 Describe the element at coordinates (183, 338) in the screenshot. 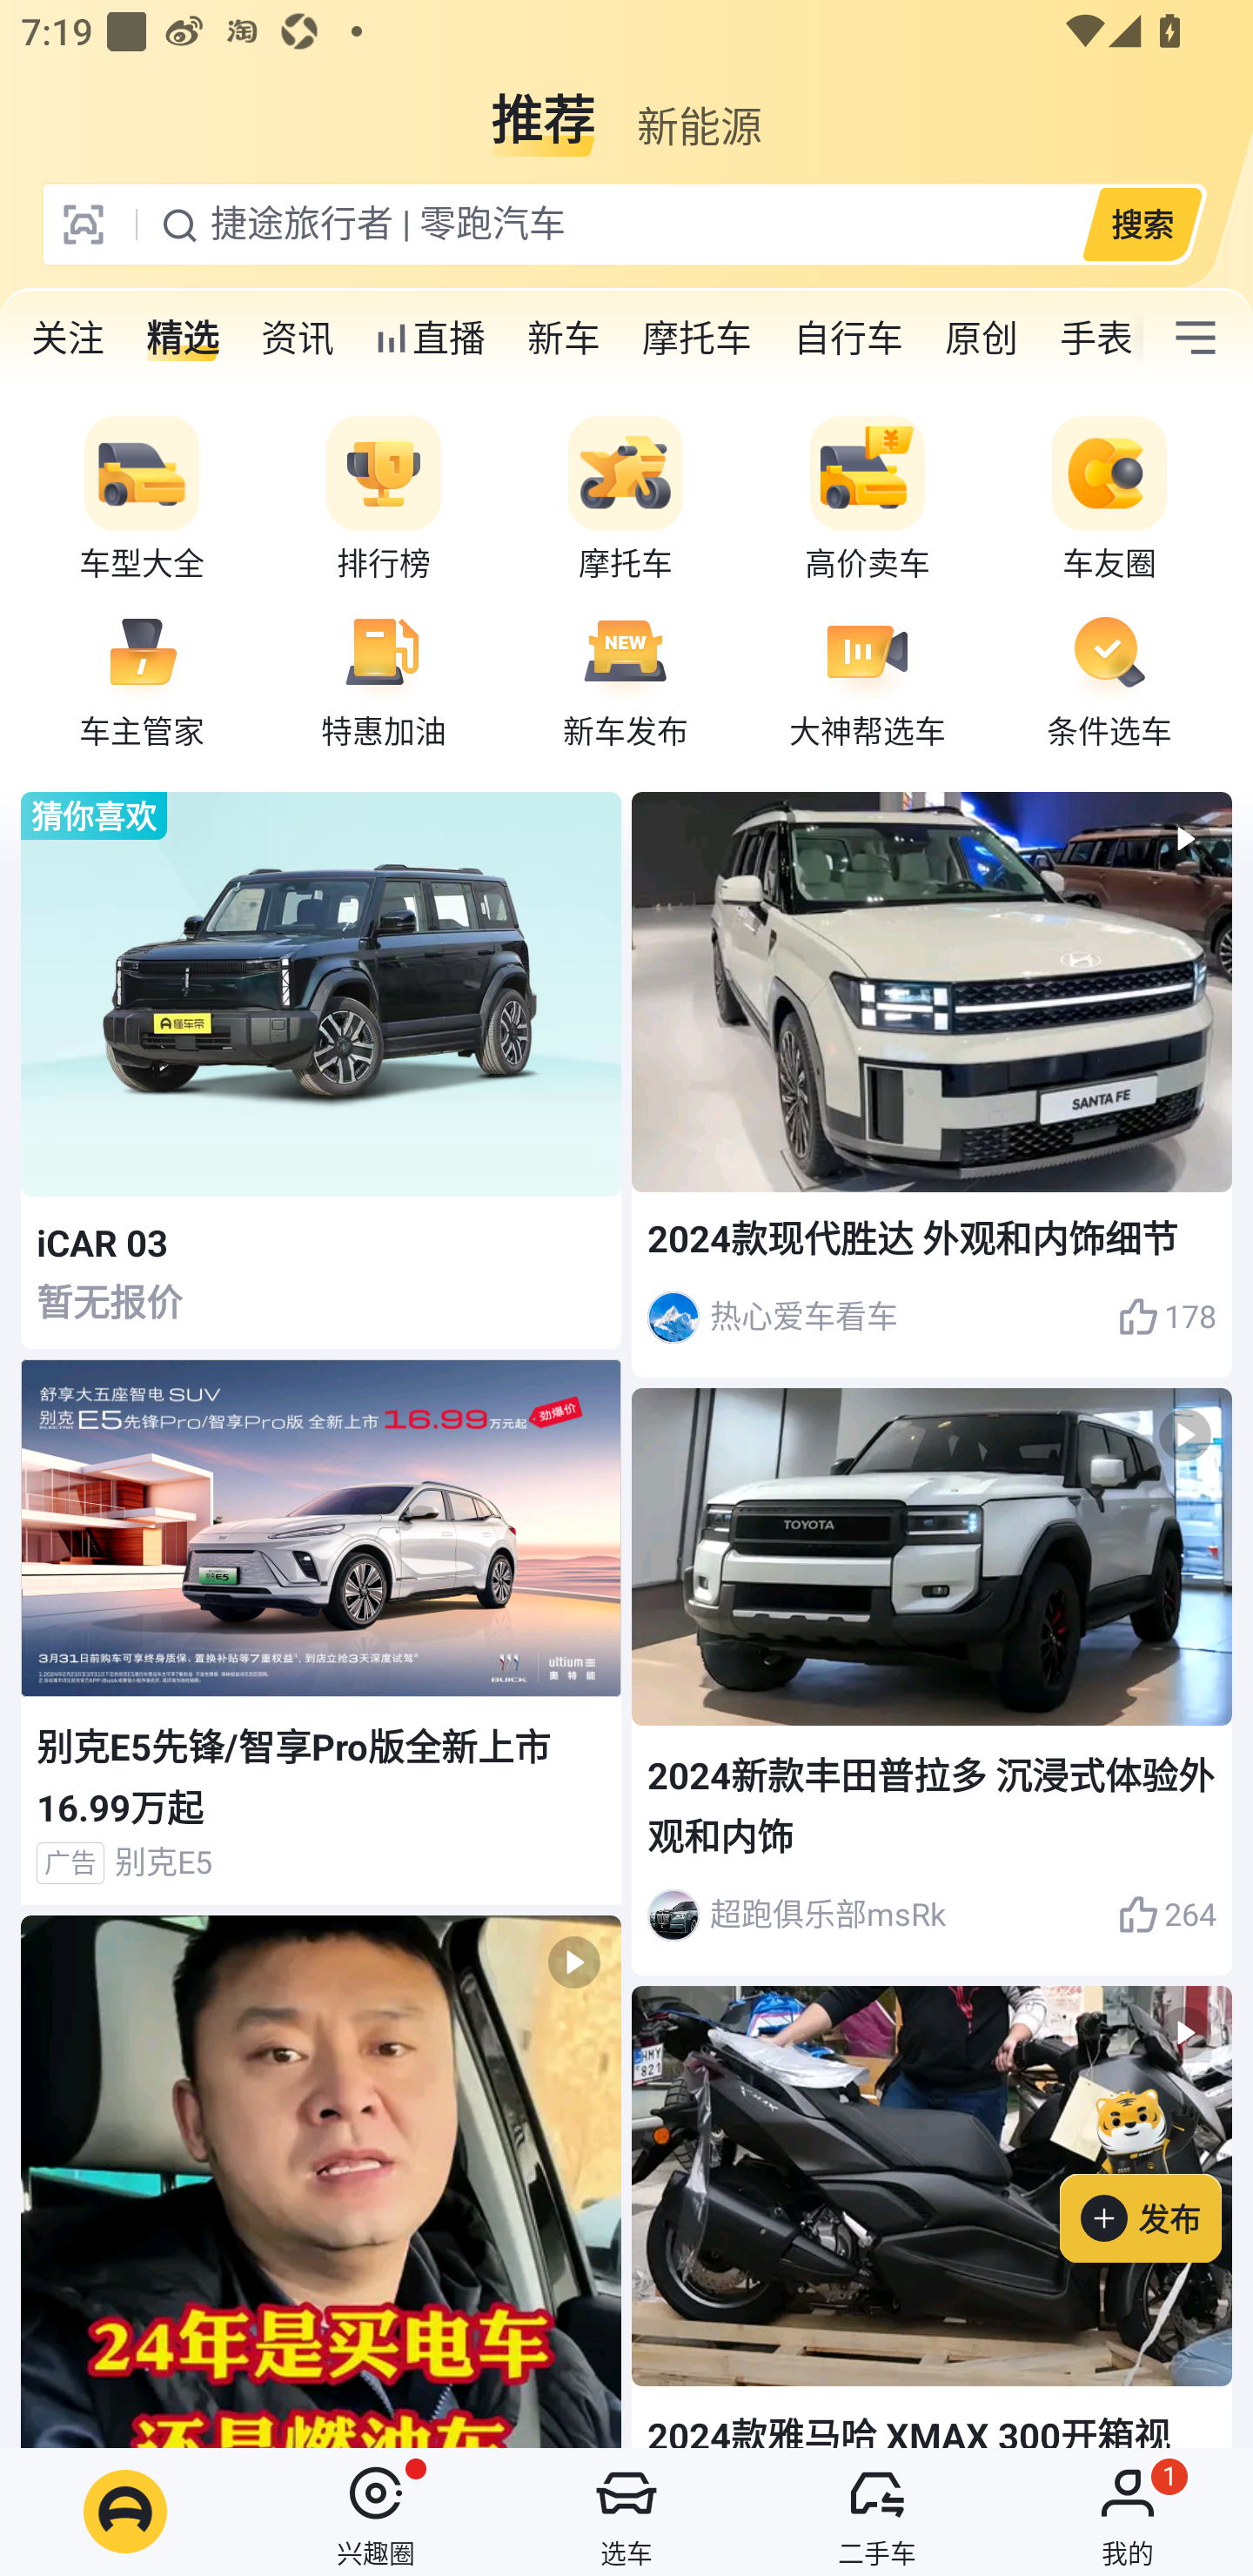

I see `精选` at that location.